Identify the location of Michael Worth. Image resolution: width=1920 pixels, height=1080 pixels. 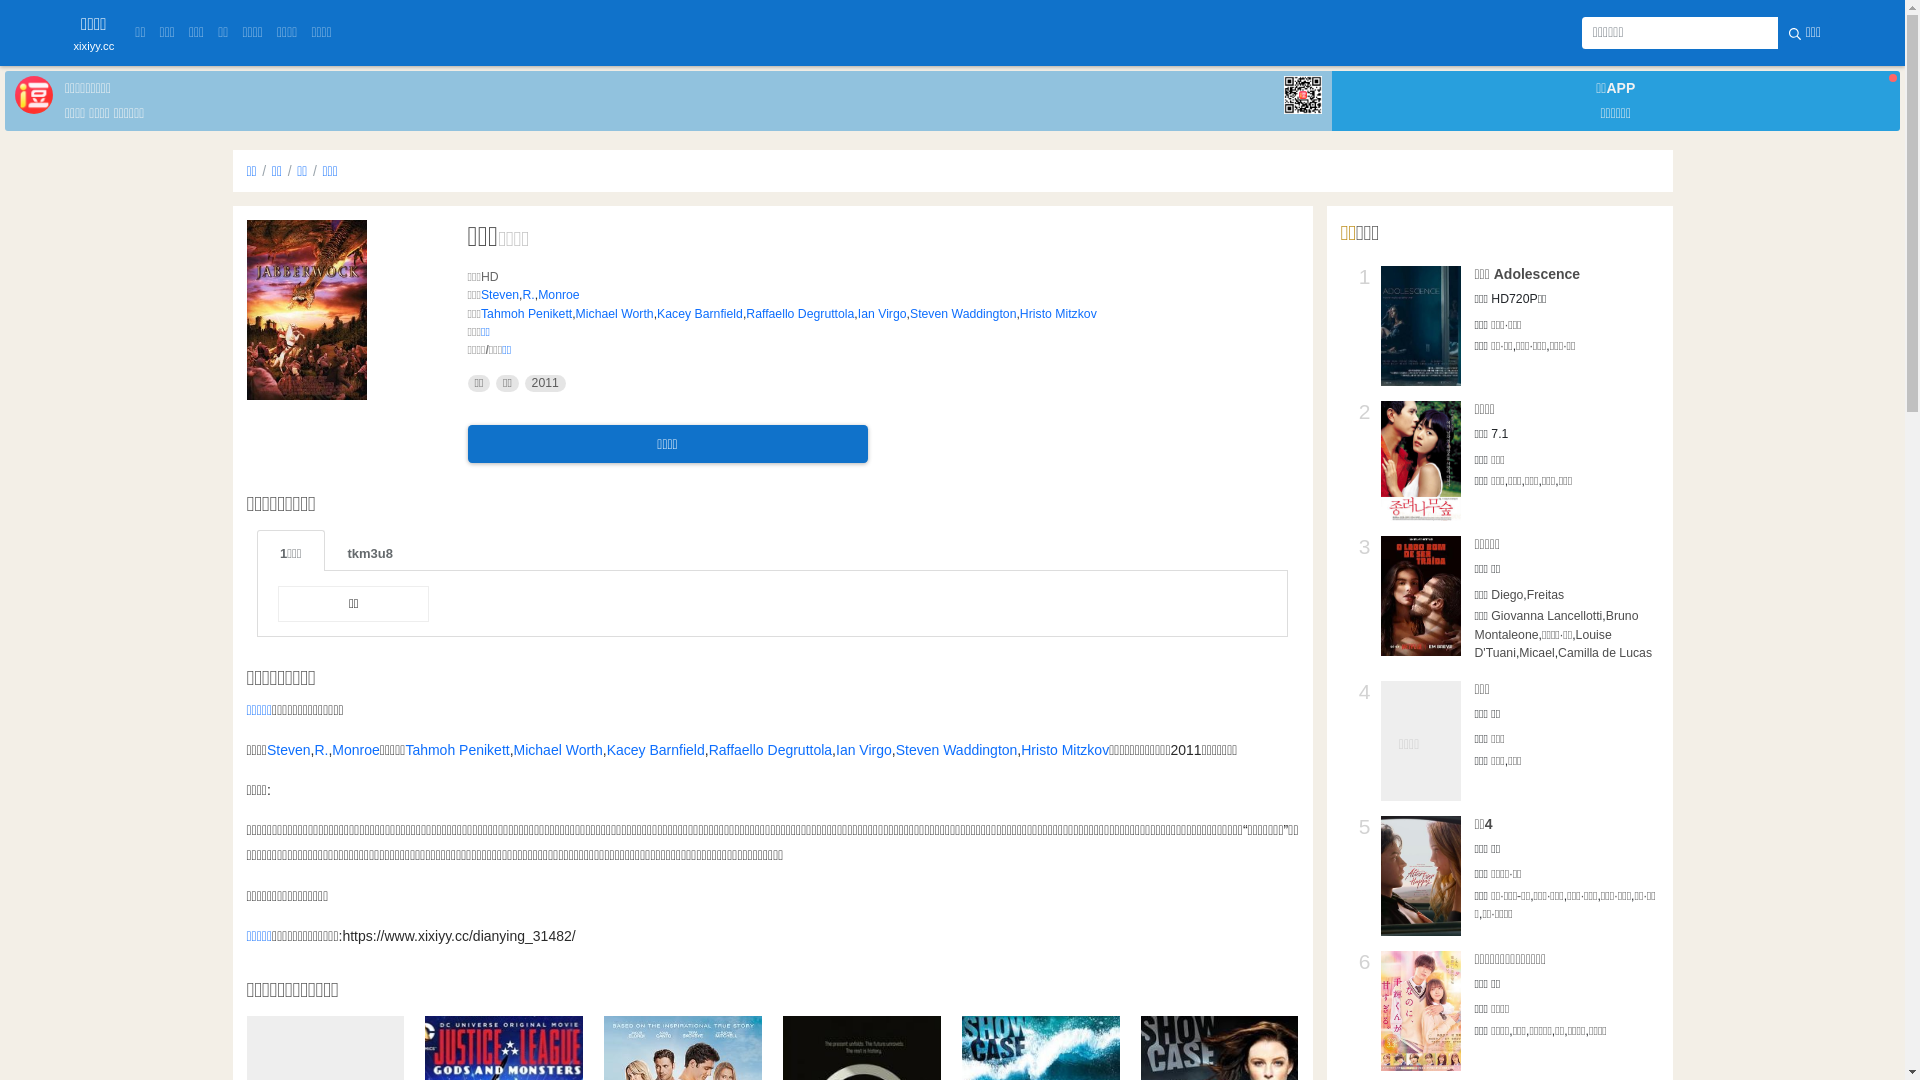
(558, 750).